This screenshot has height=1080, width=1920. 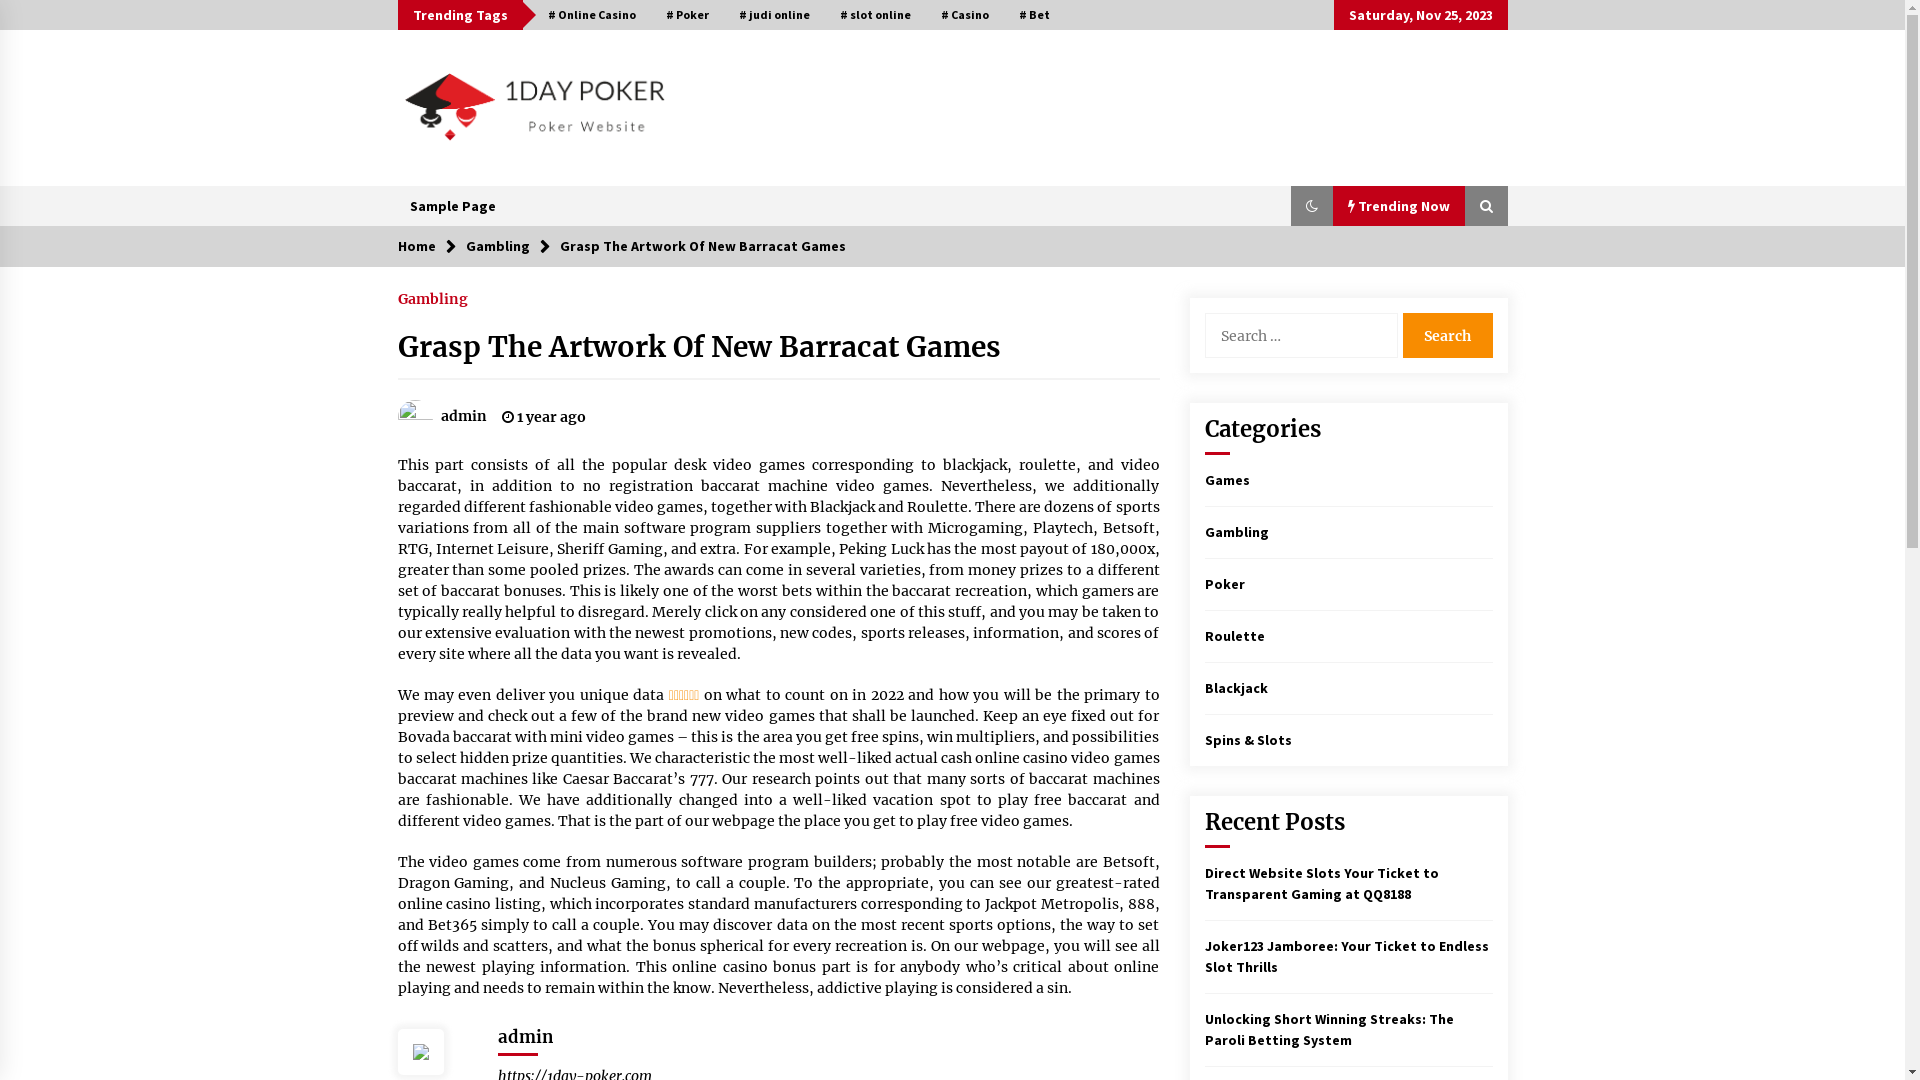 I want to click on Grasp The Artwork Of New Barracat Games, so click(x=700, y=347).